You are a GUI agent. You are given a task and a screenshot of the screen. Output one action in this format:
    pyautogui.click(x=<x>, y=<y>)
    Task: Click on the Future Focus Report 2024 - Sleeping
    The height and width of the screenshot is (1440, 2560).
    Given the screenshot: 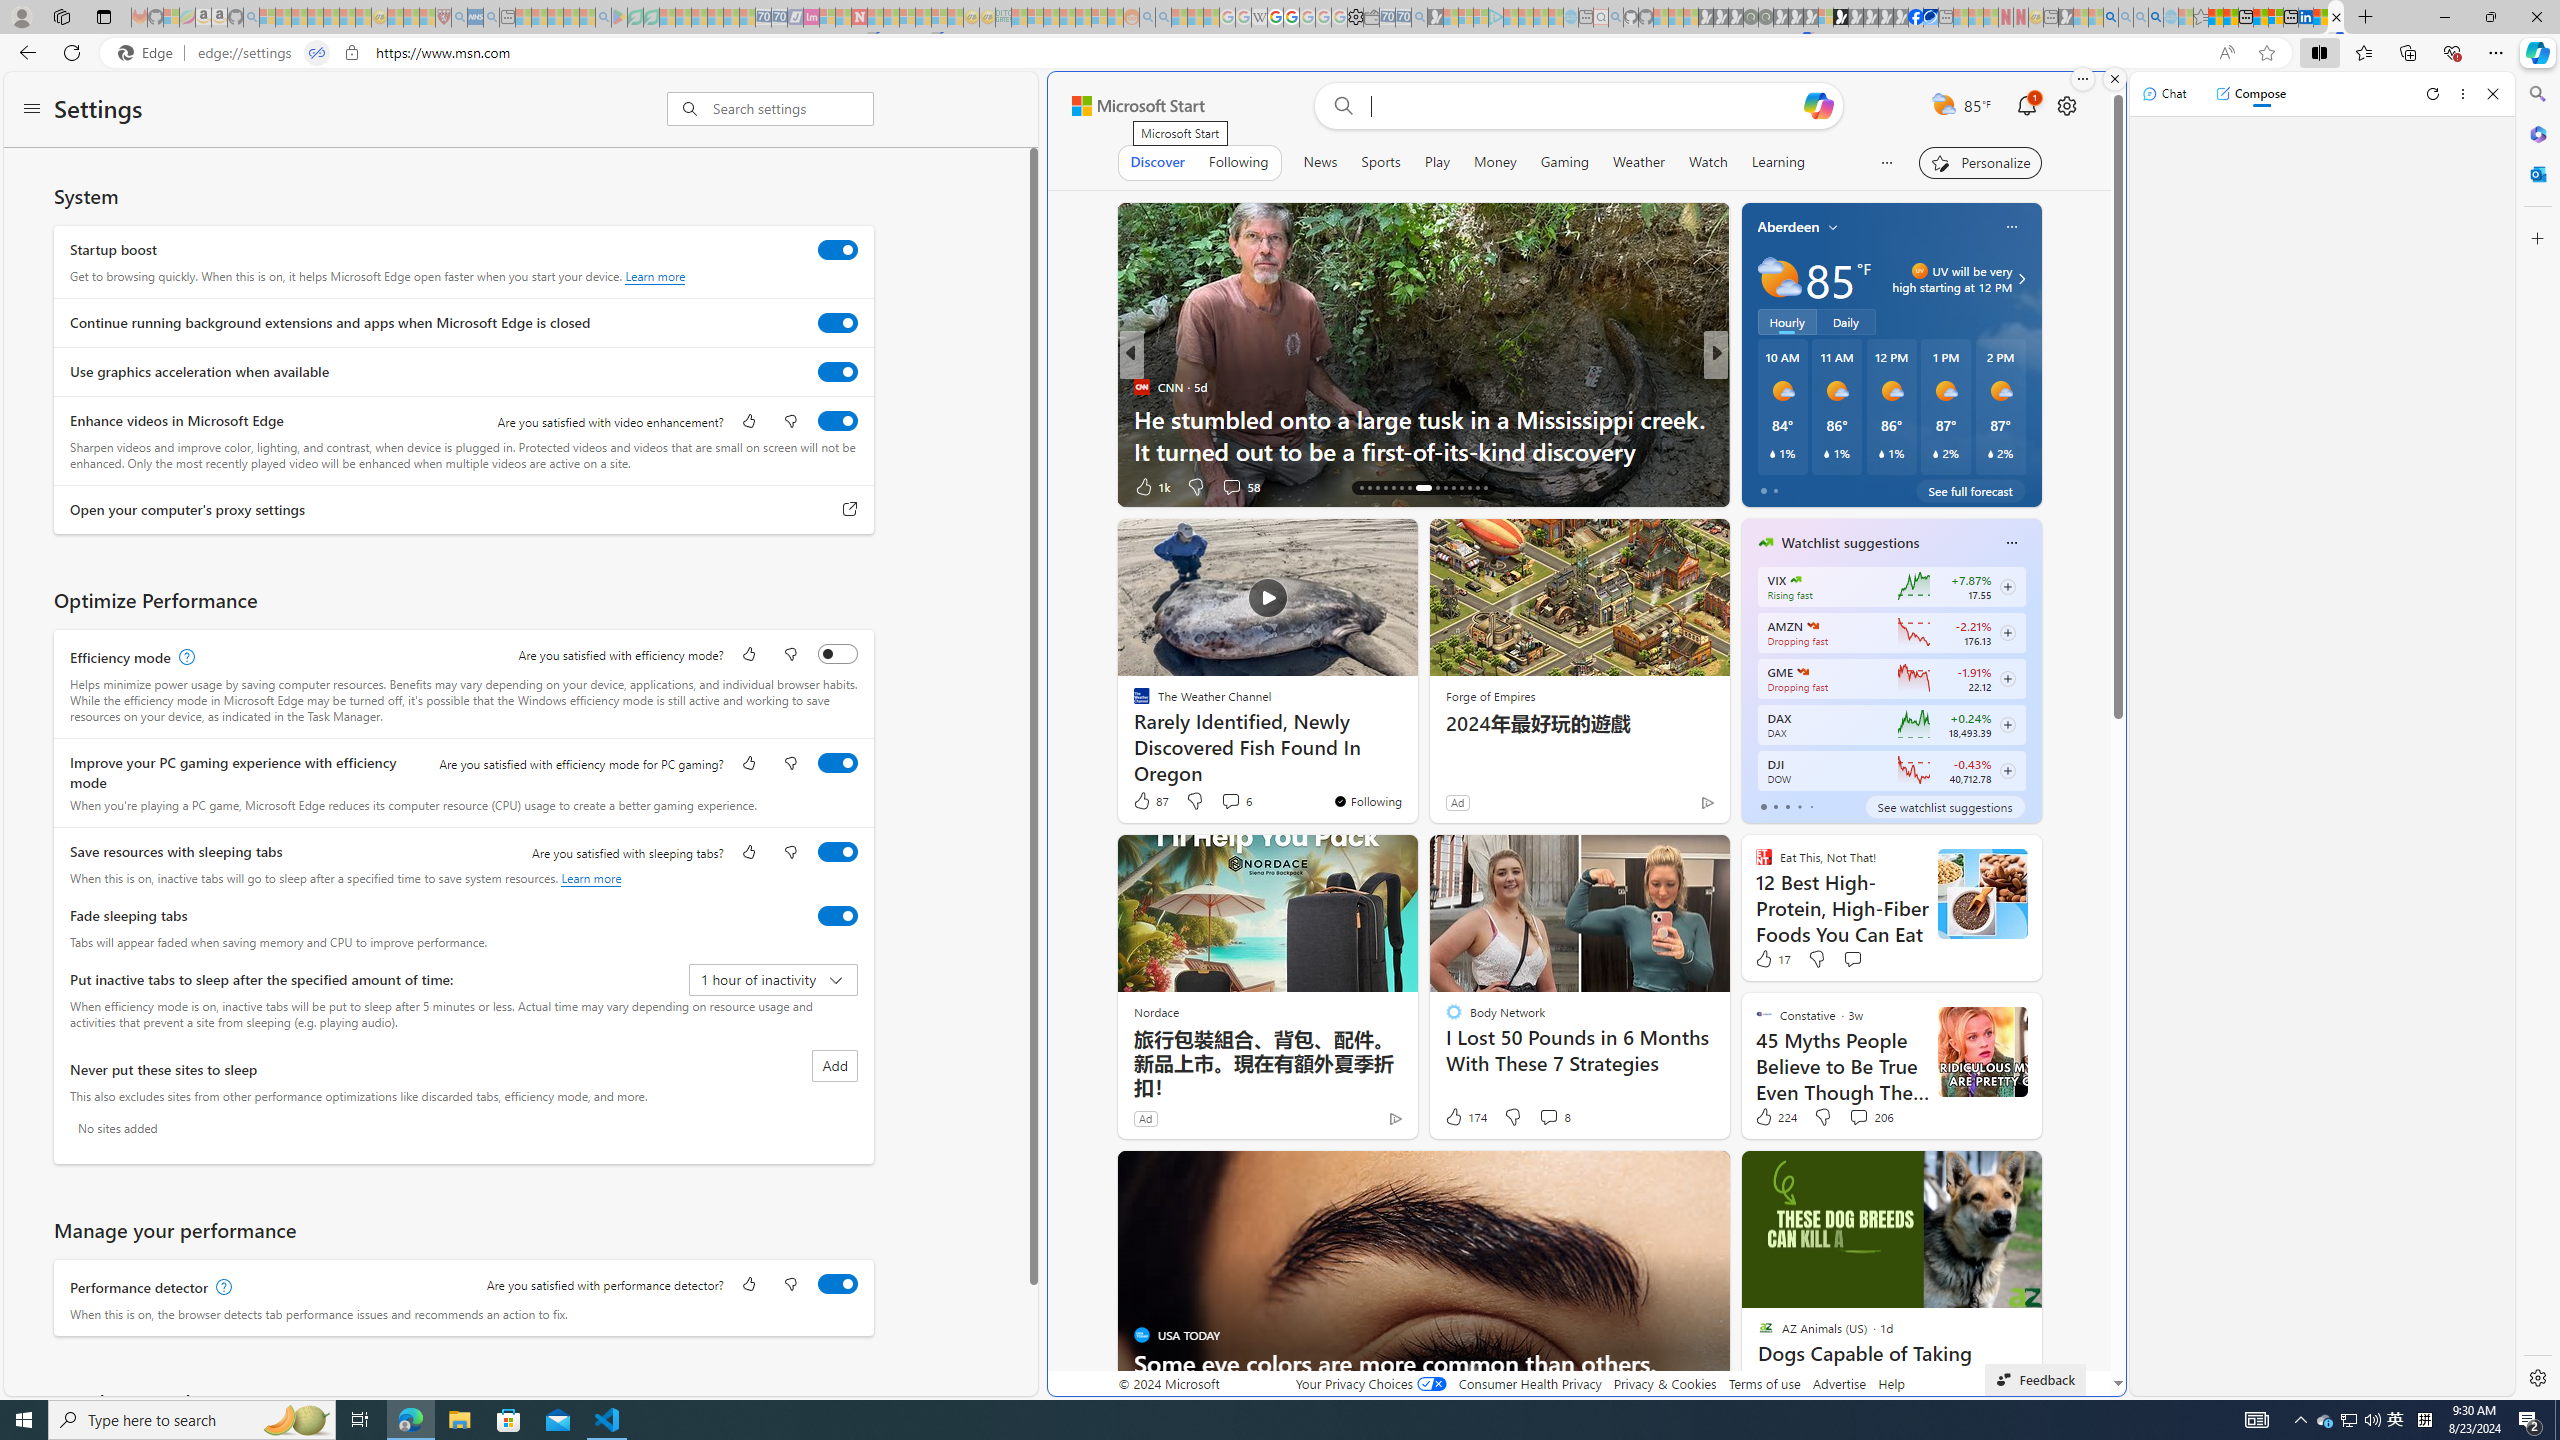 What is the action you would take?
    pyautogui.click(x=1766, y=17)
    